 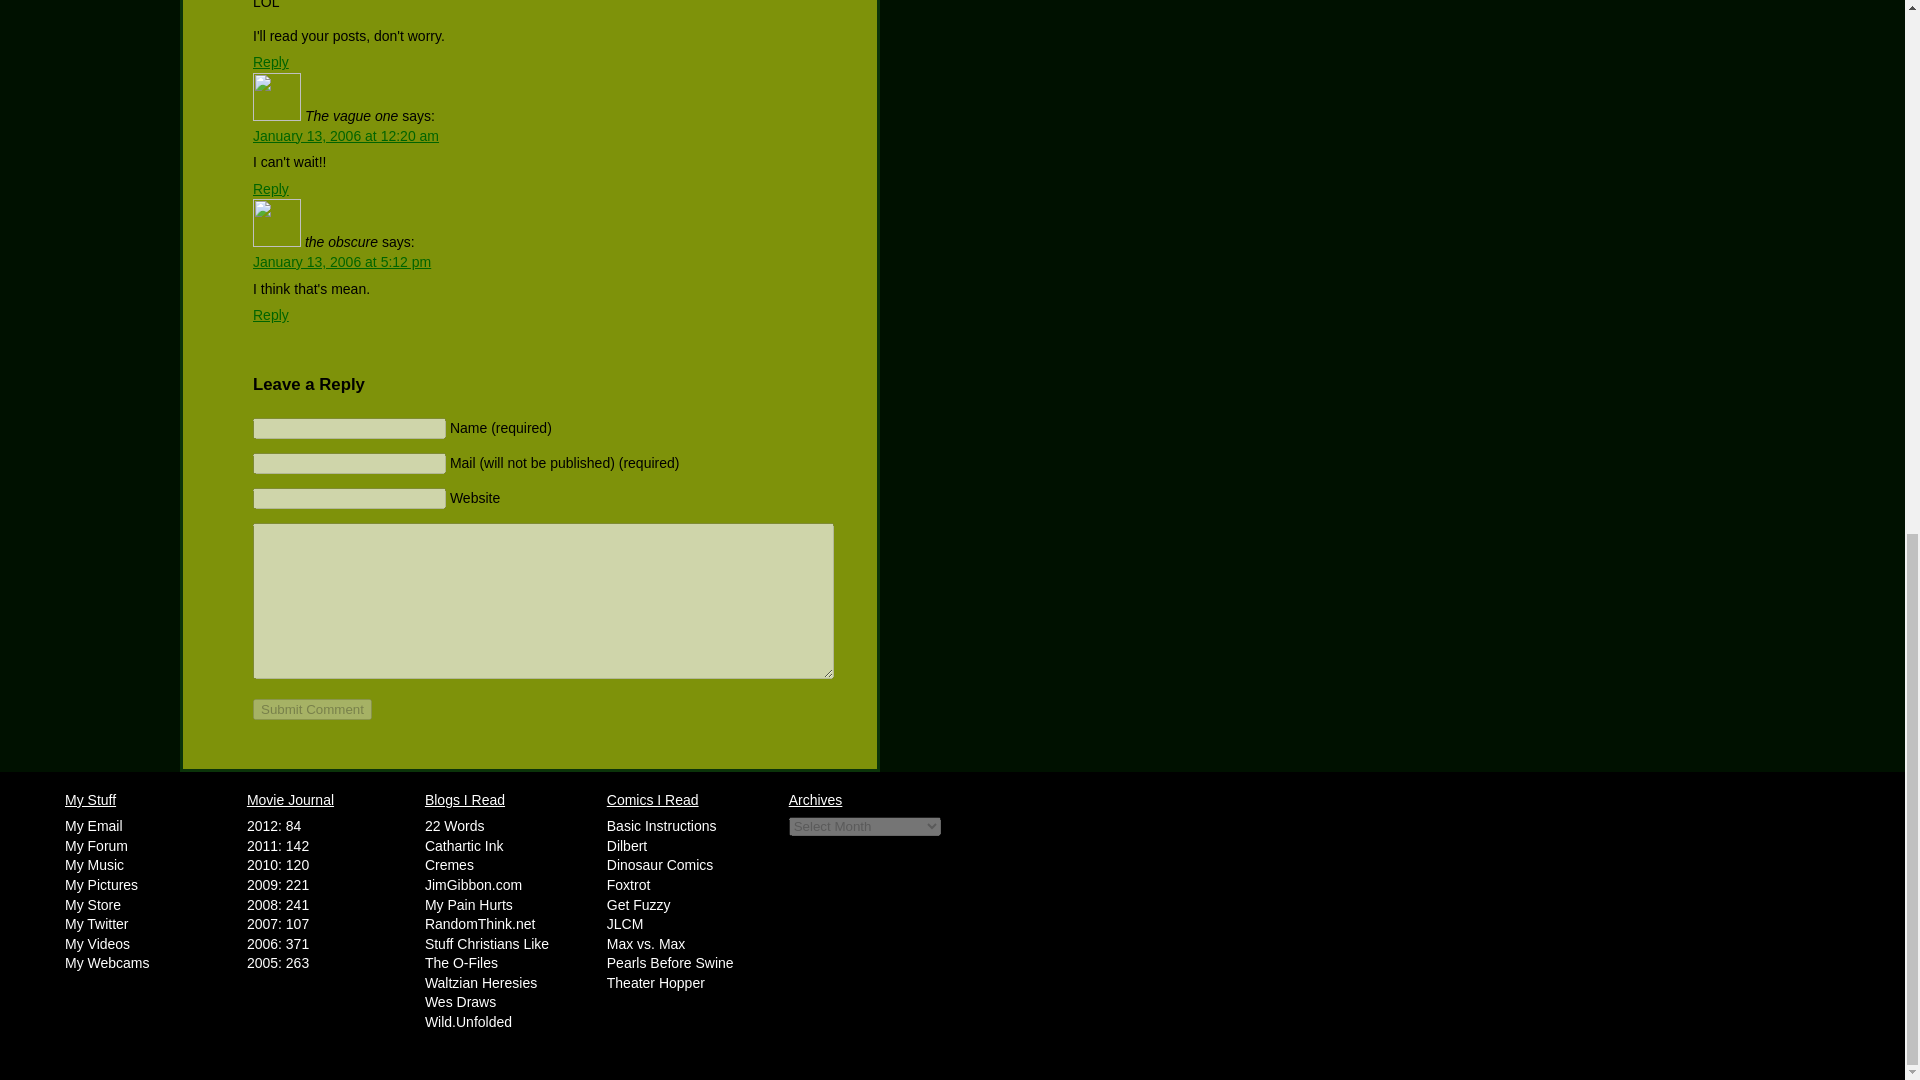 What do you see at coordinates (98, 944) in the screenshot?
I see `My Videos` at bounding box center [98, 944].